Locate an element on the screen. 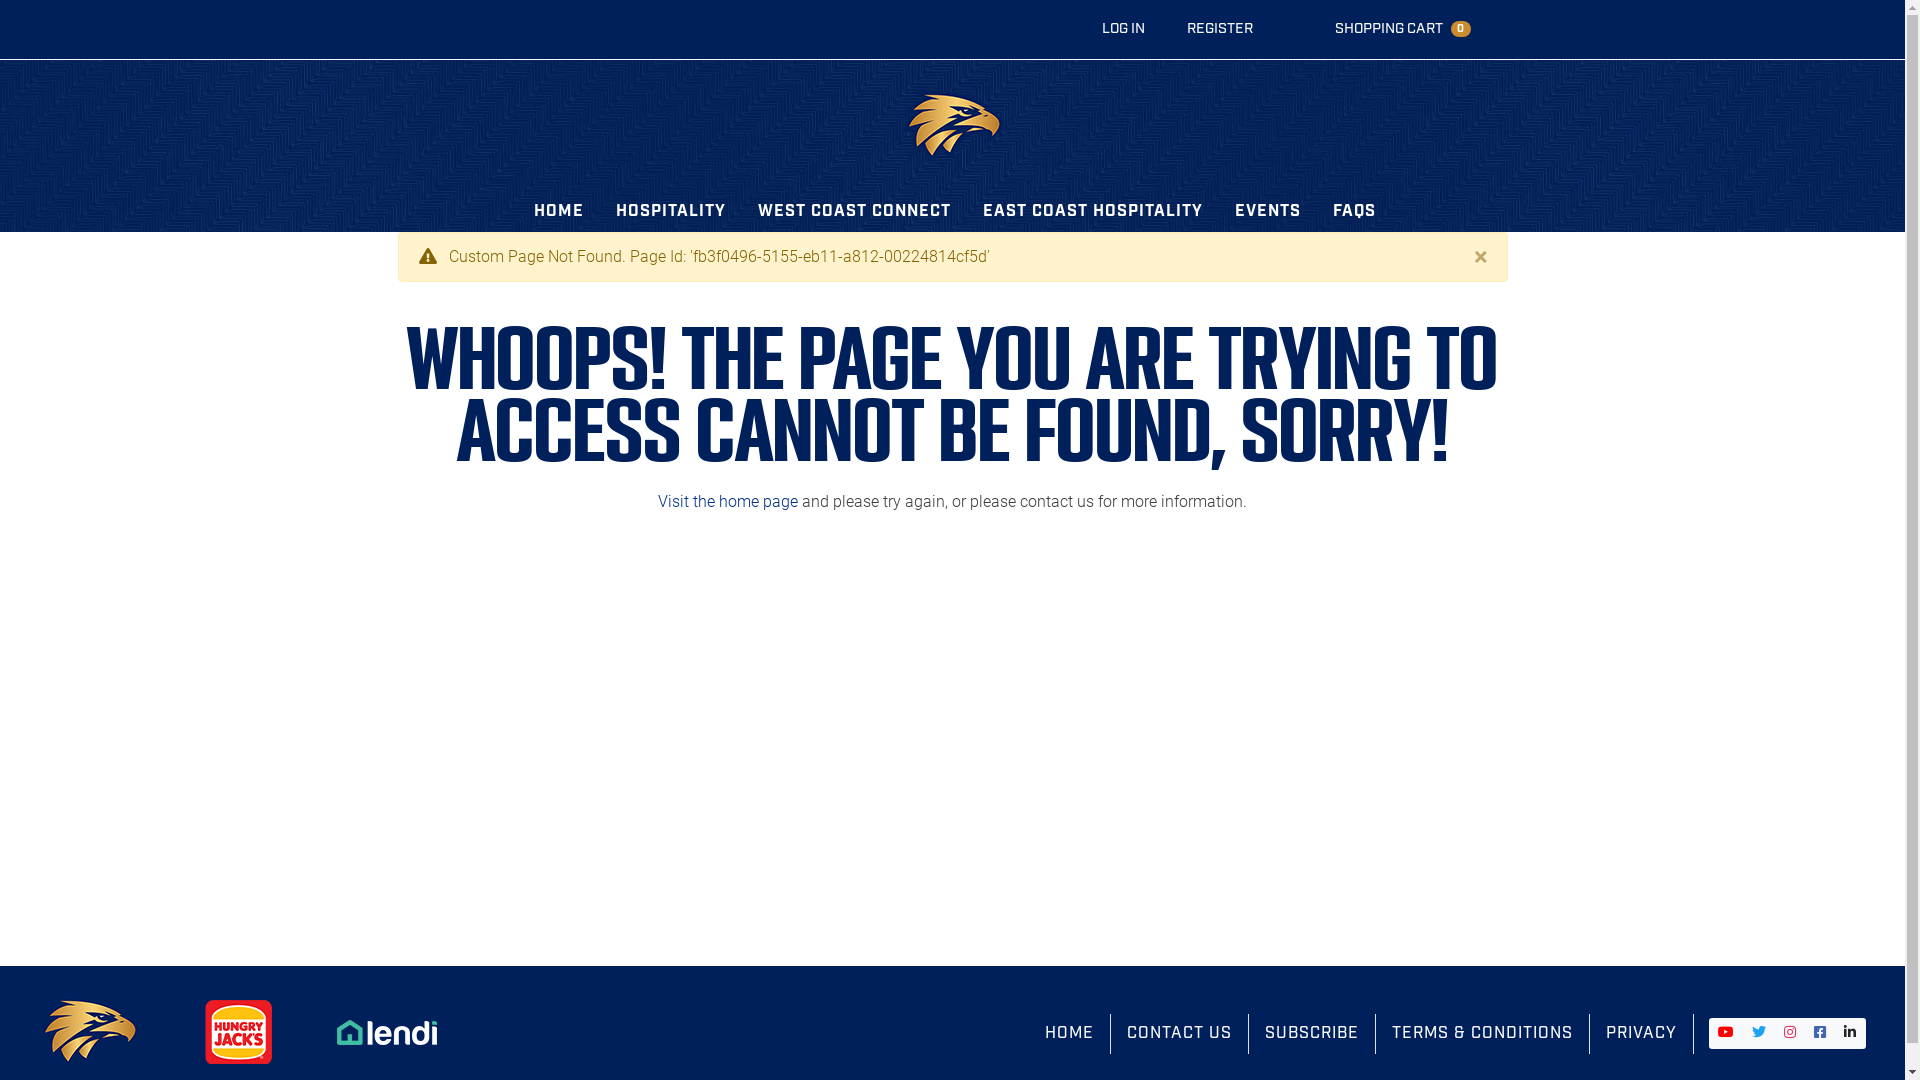 The height and width of the screenshot is (1080, 1920). HOSPITALITY is located at coordinates (671, 212).